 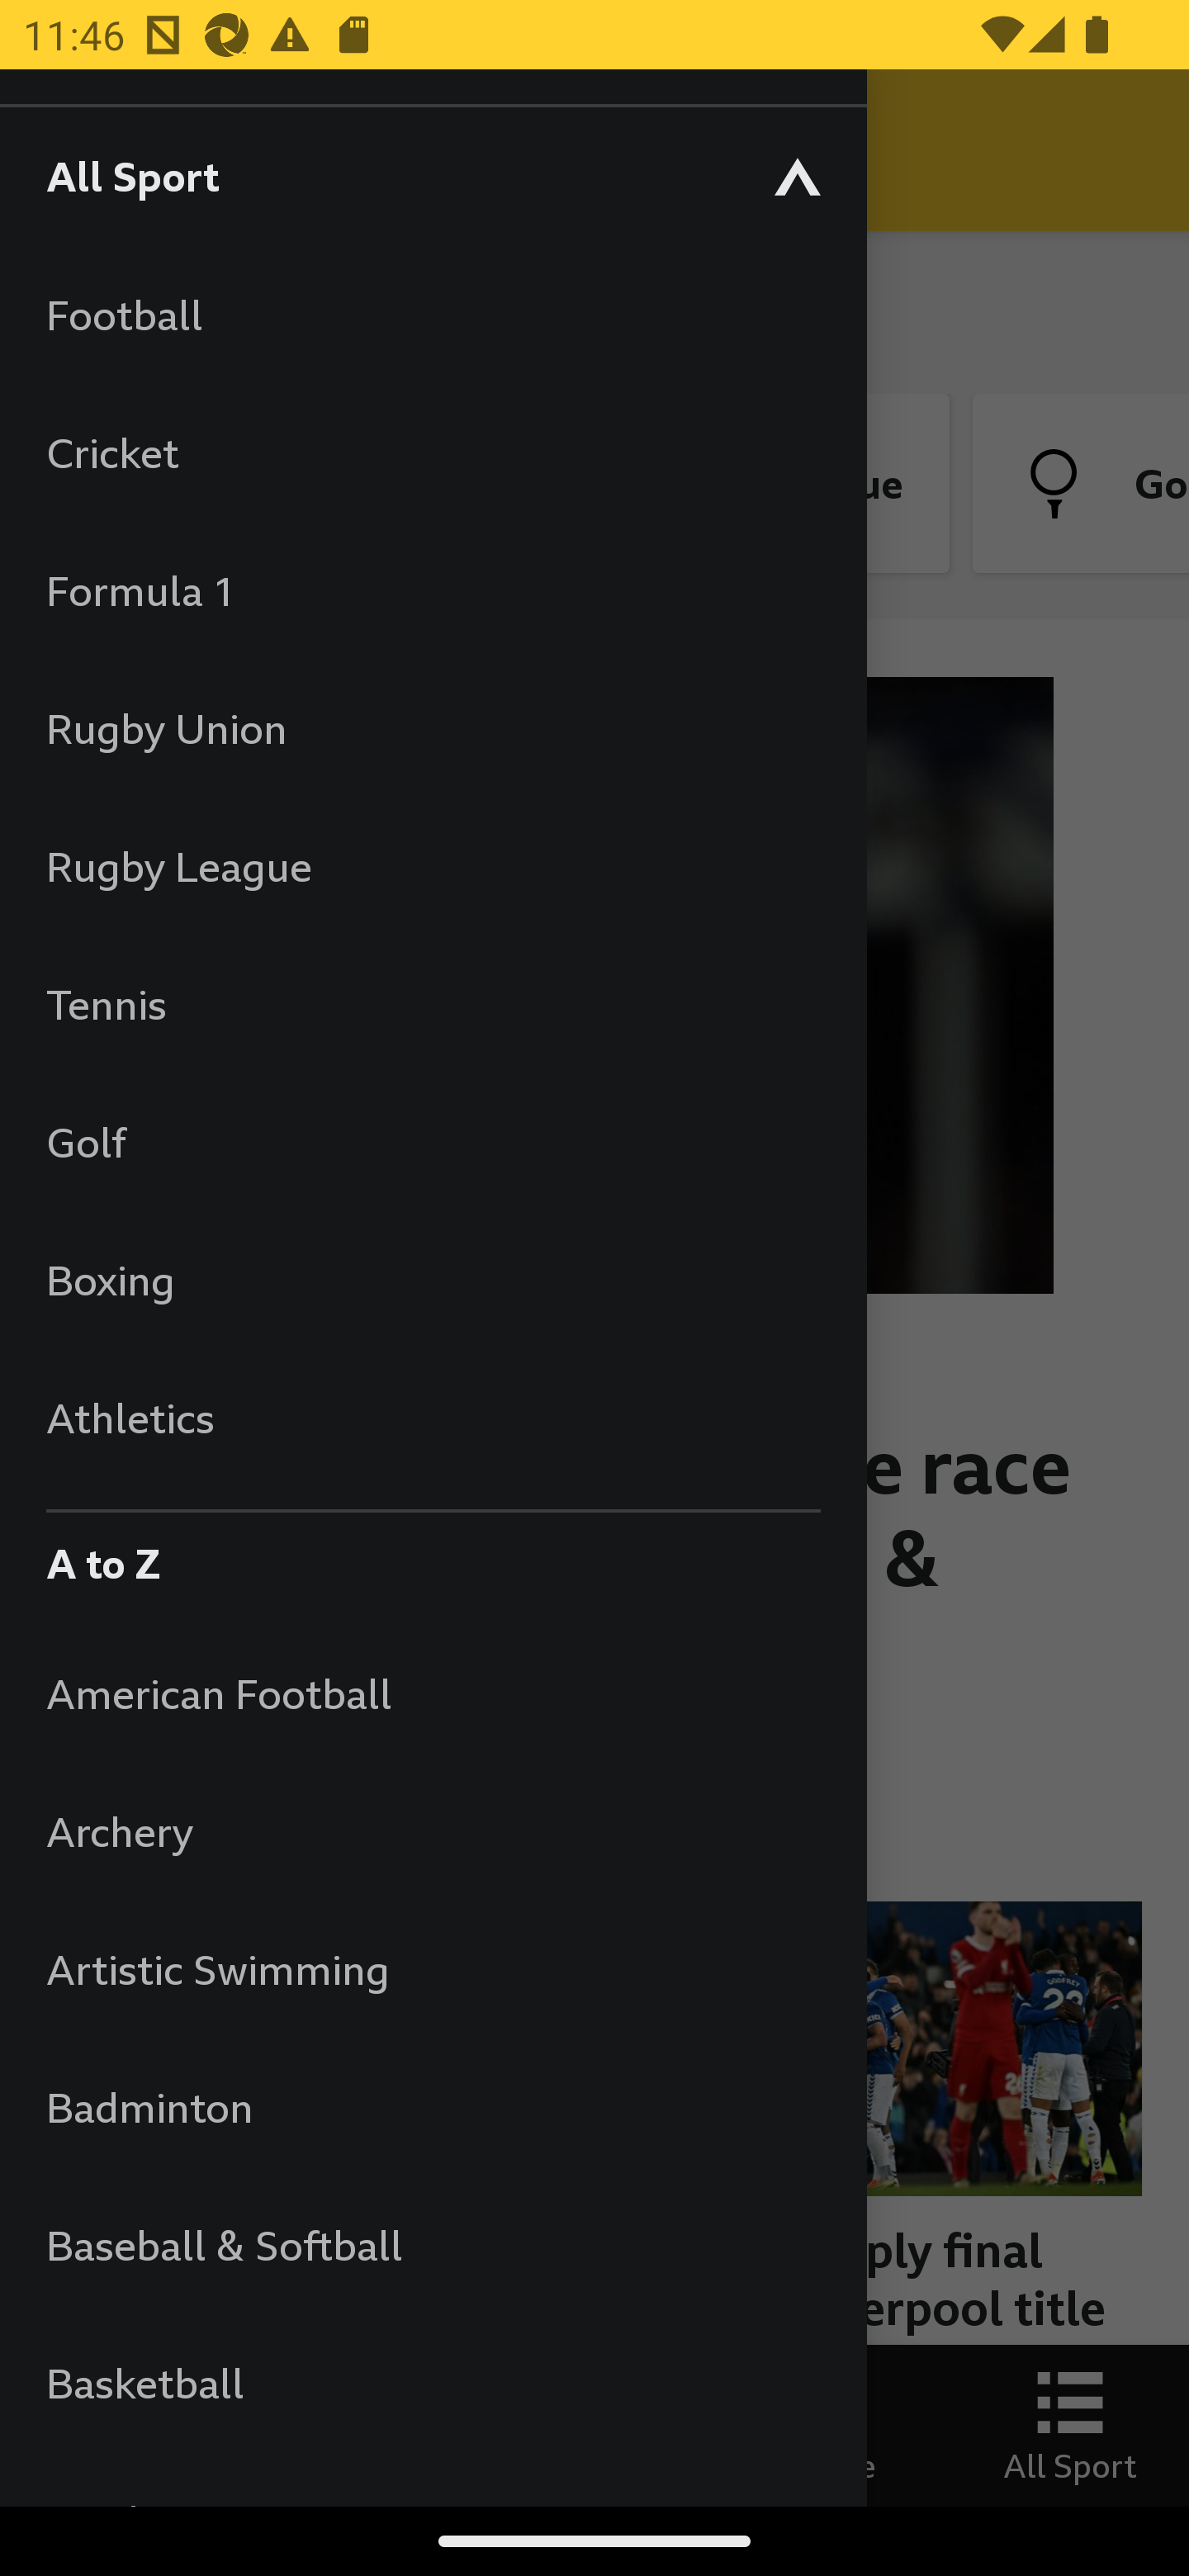 What do you see at coordinates (433, 2107) in the screenshot?
I see `Badminton` at bounding box center [433, 2107].